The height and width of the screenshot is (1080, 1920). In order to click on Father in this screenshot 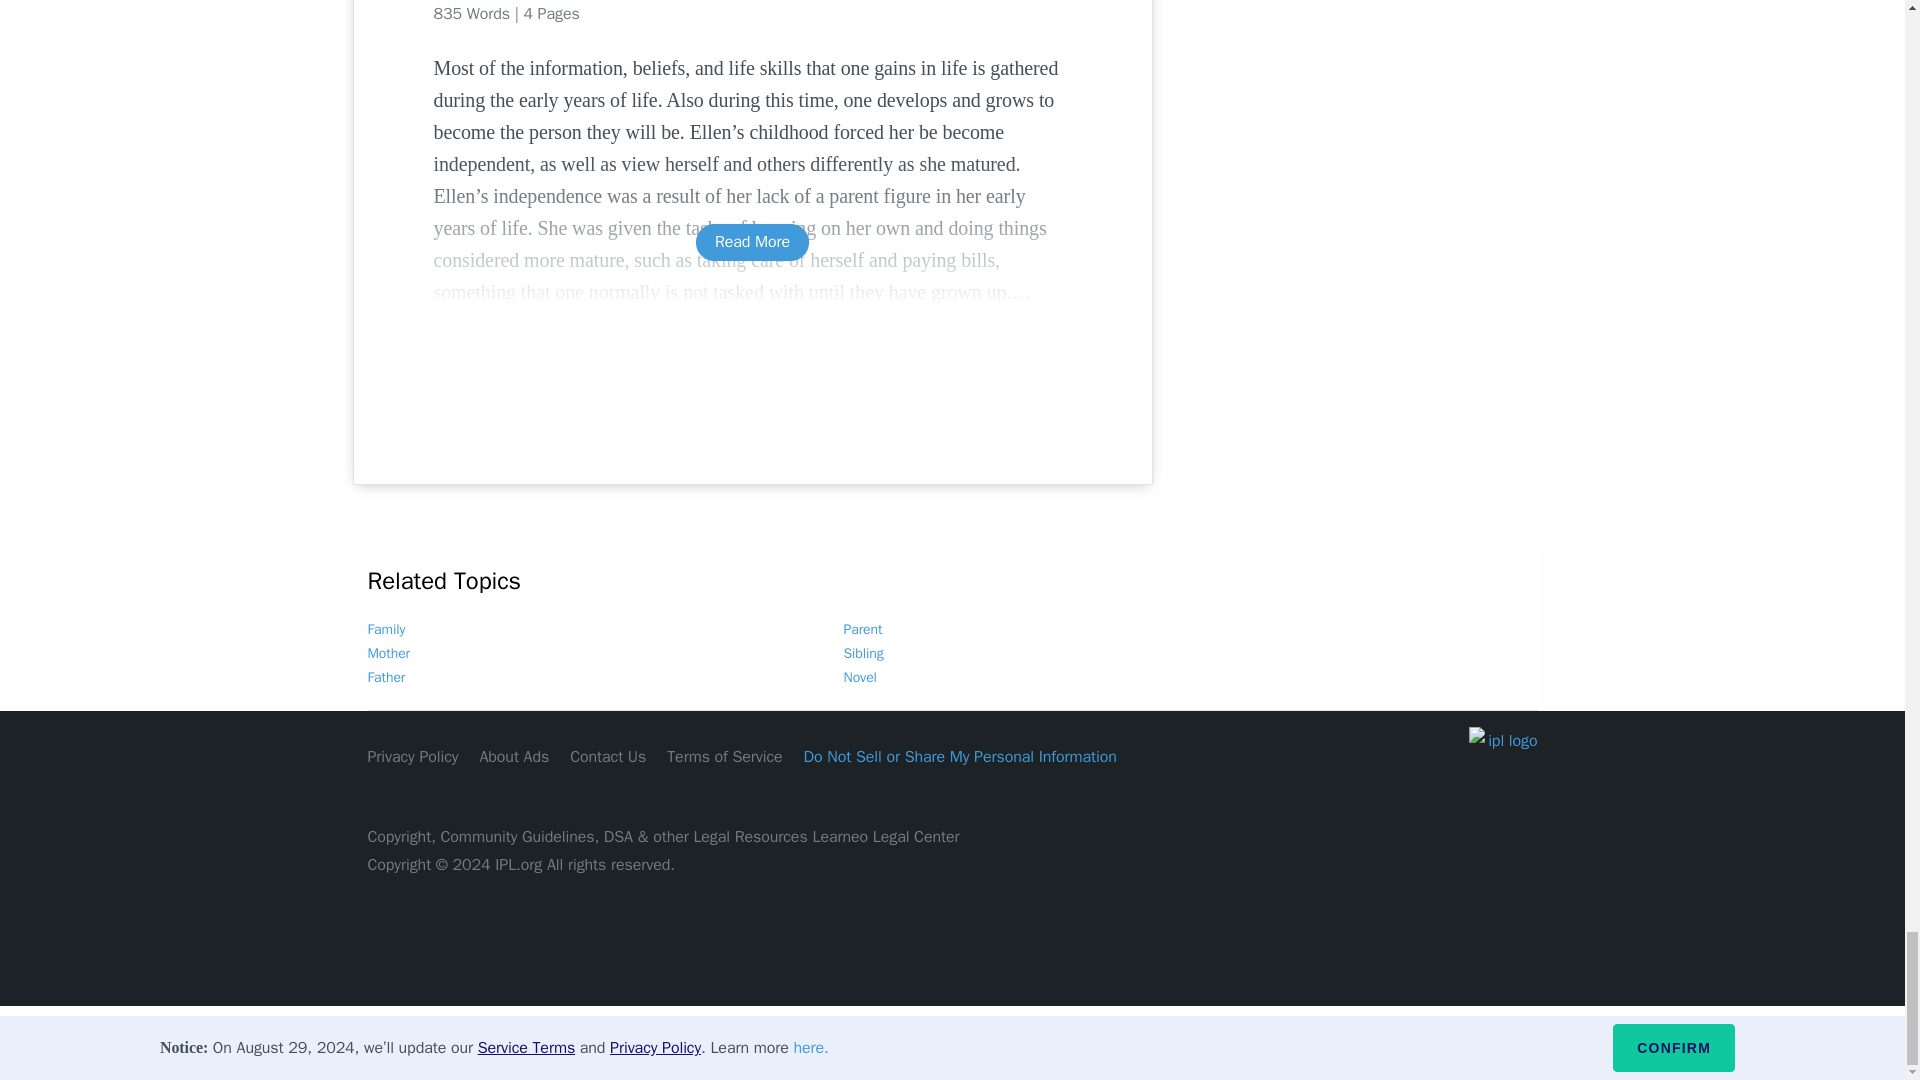, I will do `click(386, 676)`.